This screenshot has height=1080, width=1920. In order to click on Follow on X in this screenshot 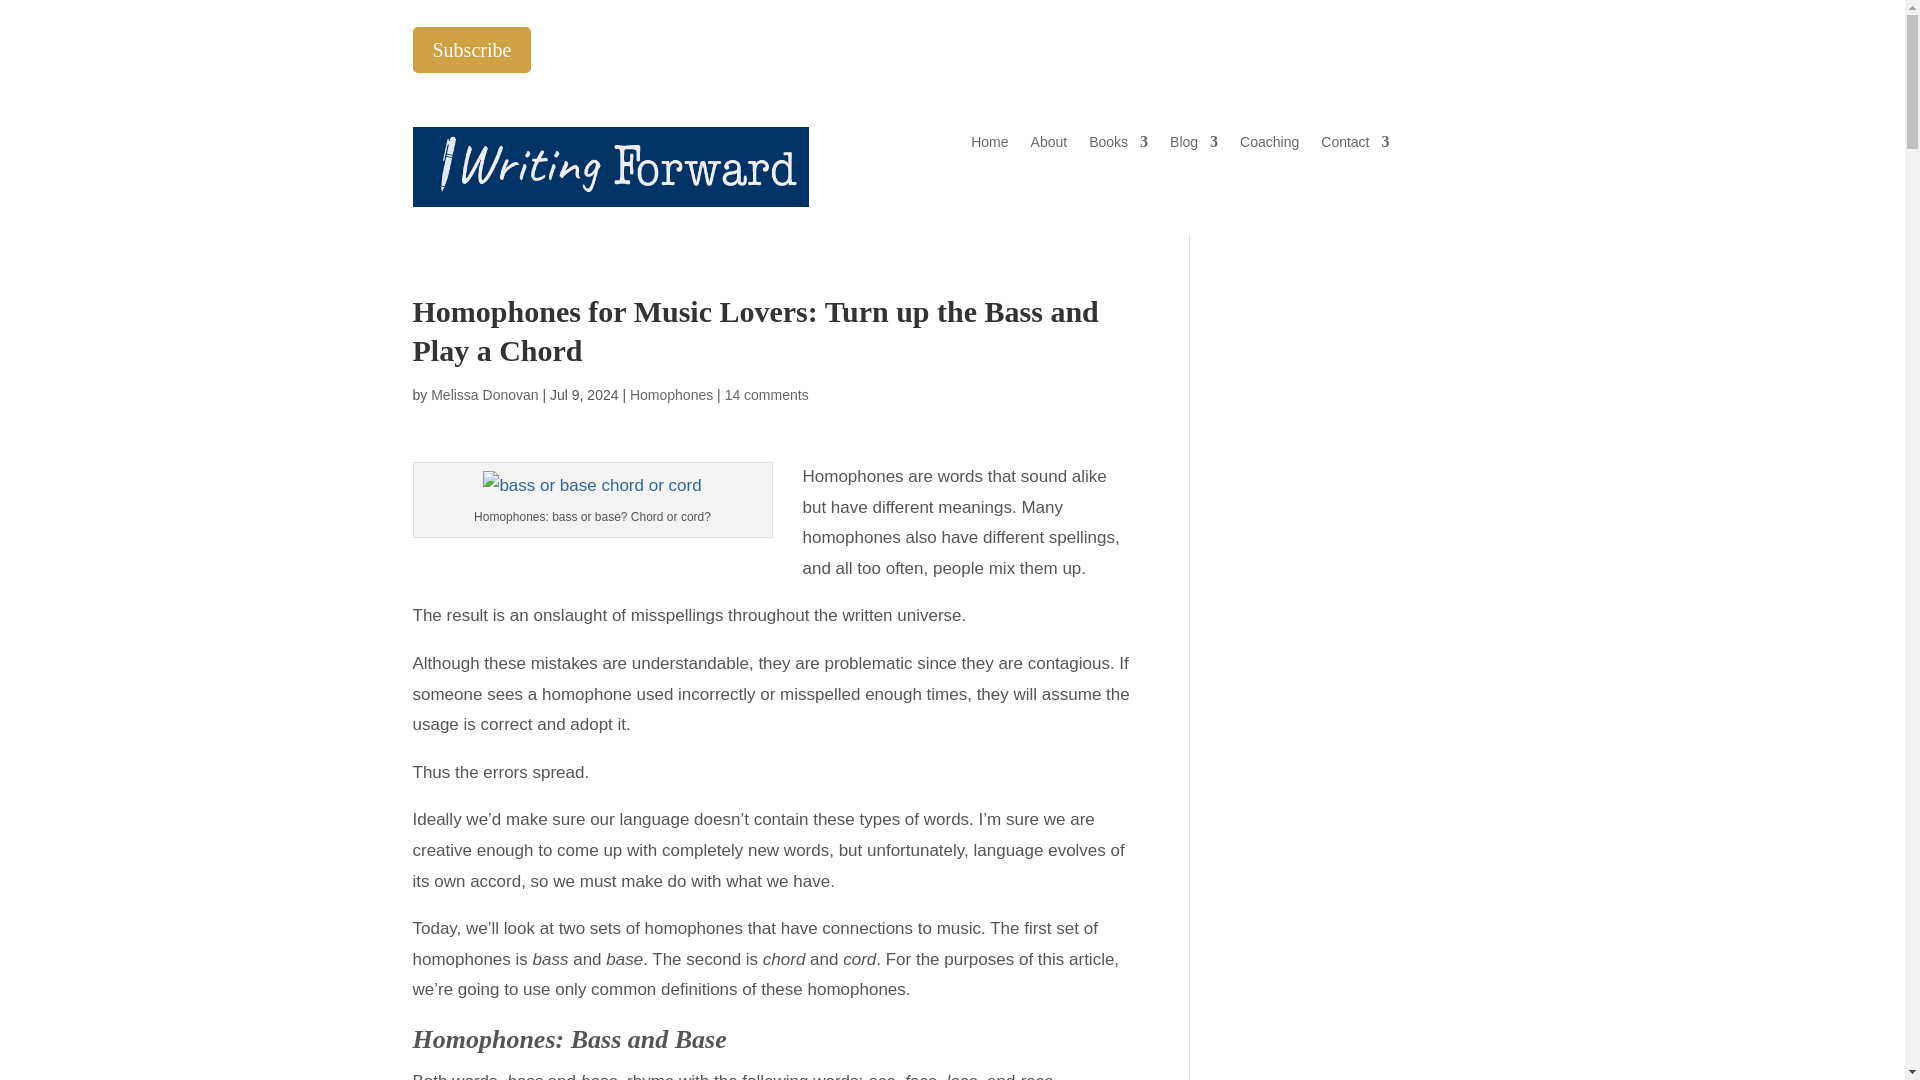, I will do `click(1396, 43)`.